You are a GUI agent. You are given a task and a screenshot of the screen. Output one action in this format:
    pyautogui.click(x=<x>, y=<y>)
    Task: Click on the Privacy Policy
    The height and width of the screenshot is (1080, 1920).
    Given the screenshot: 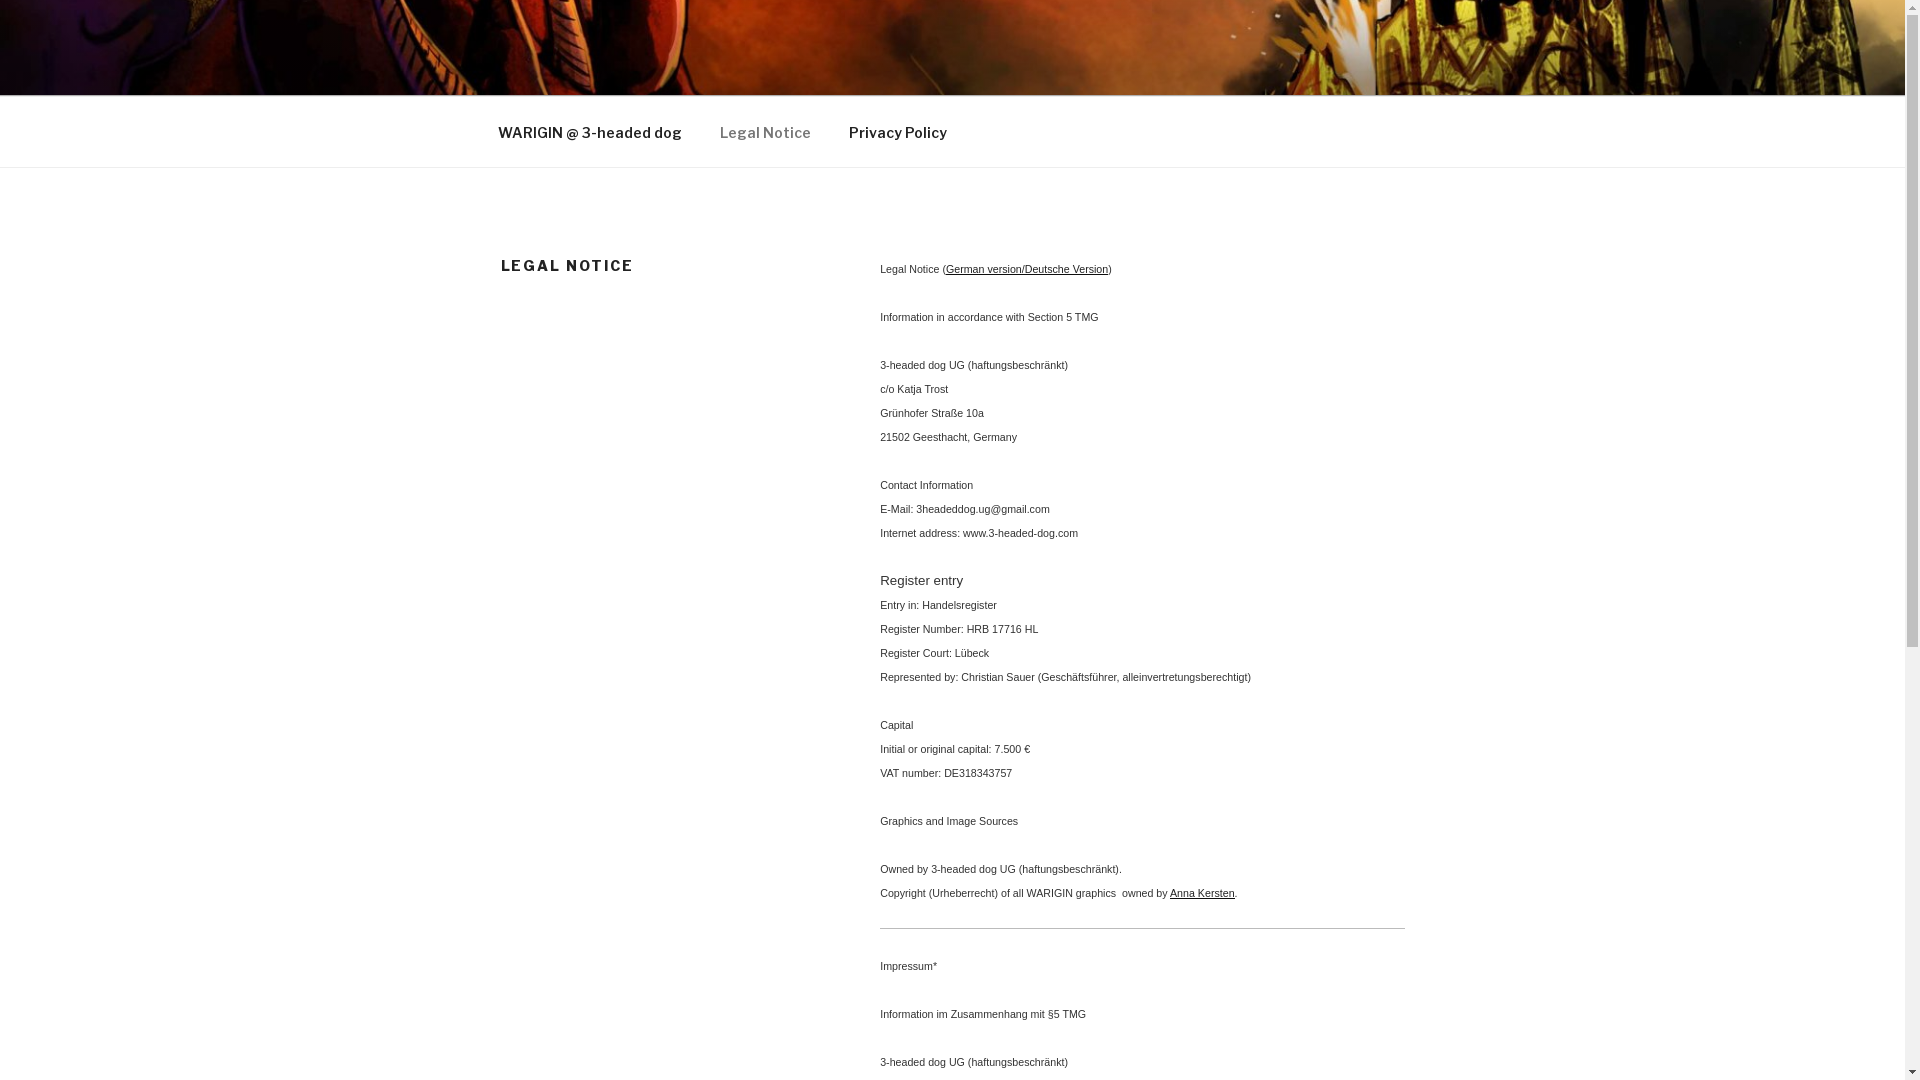 What is the action you would take?
    pyautogui.click(x=898, y=132)
    